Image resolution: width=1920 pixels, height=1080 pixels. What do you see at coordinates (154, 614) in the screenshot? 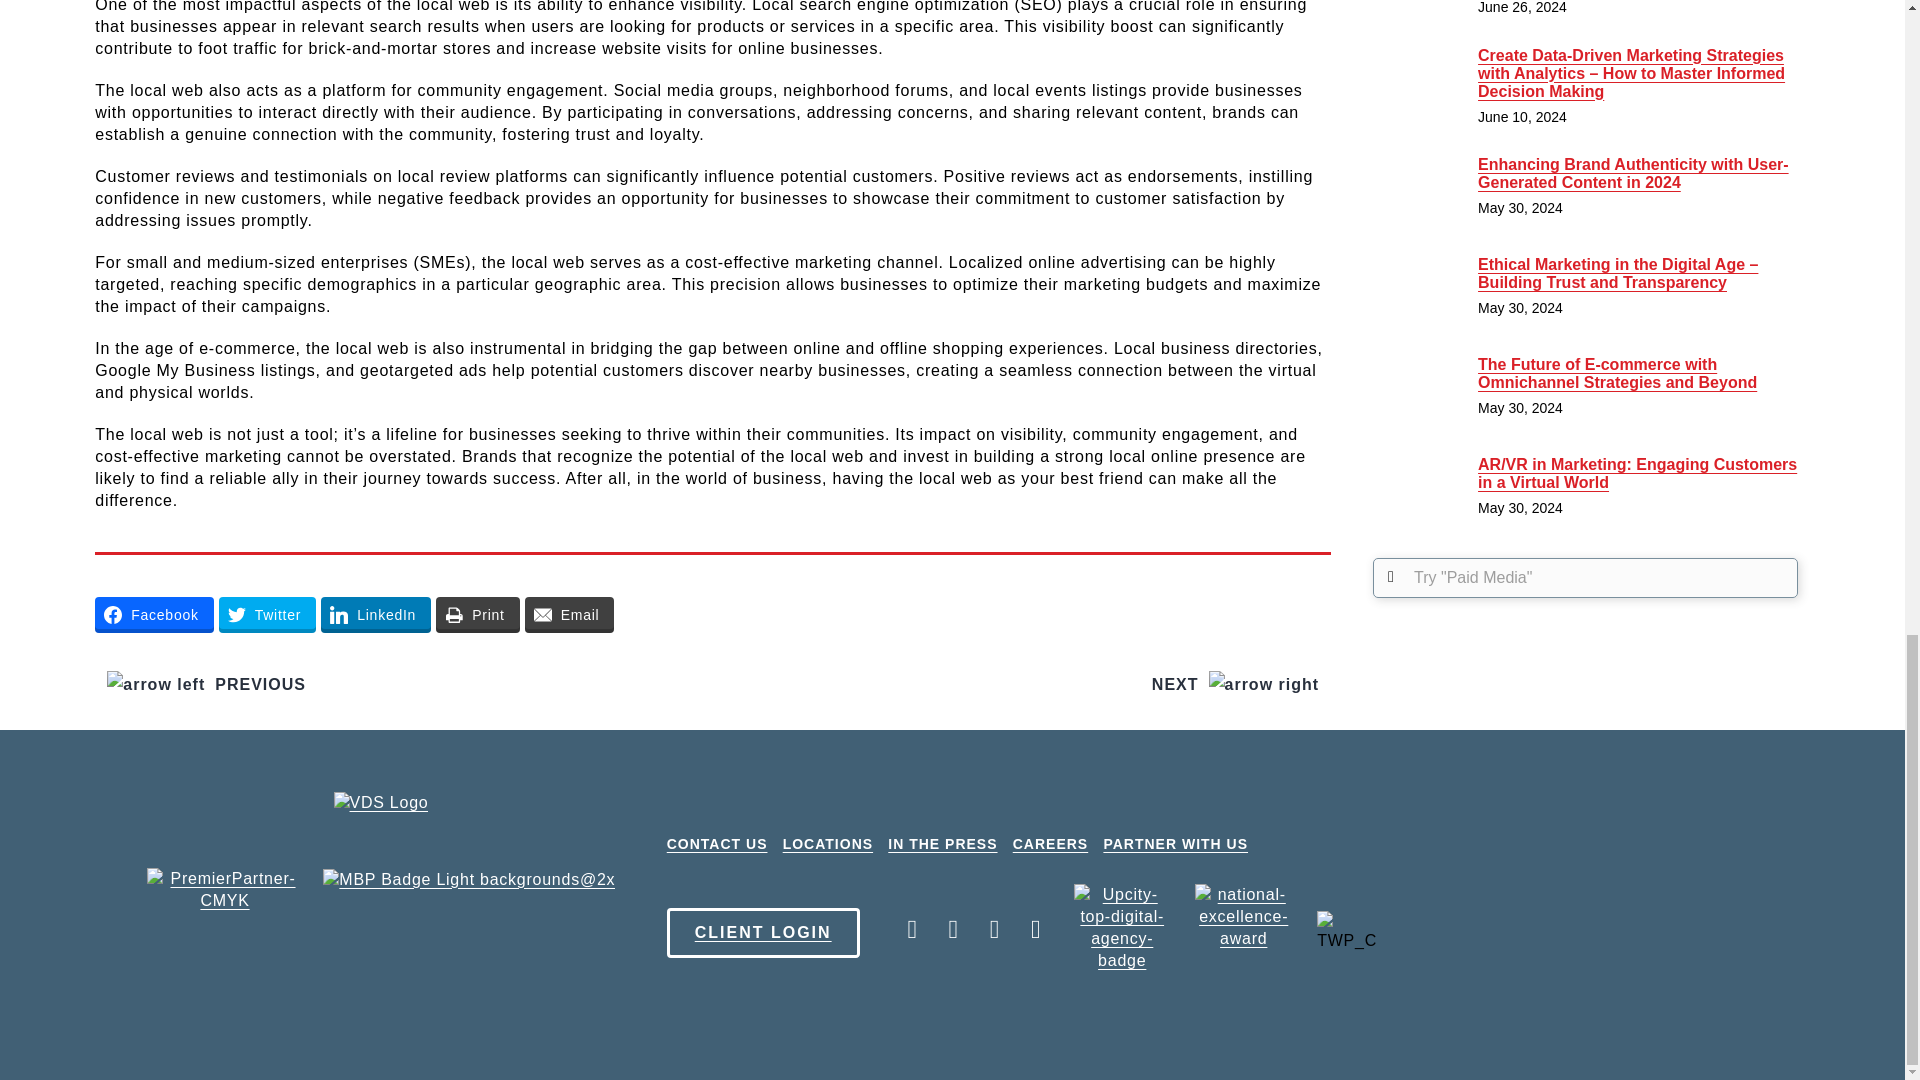
I see `Share on Facebook` at bounding box center [154, 614].